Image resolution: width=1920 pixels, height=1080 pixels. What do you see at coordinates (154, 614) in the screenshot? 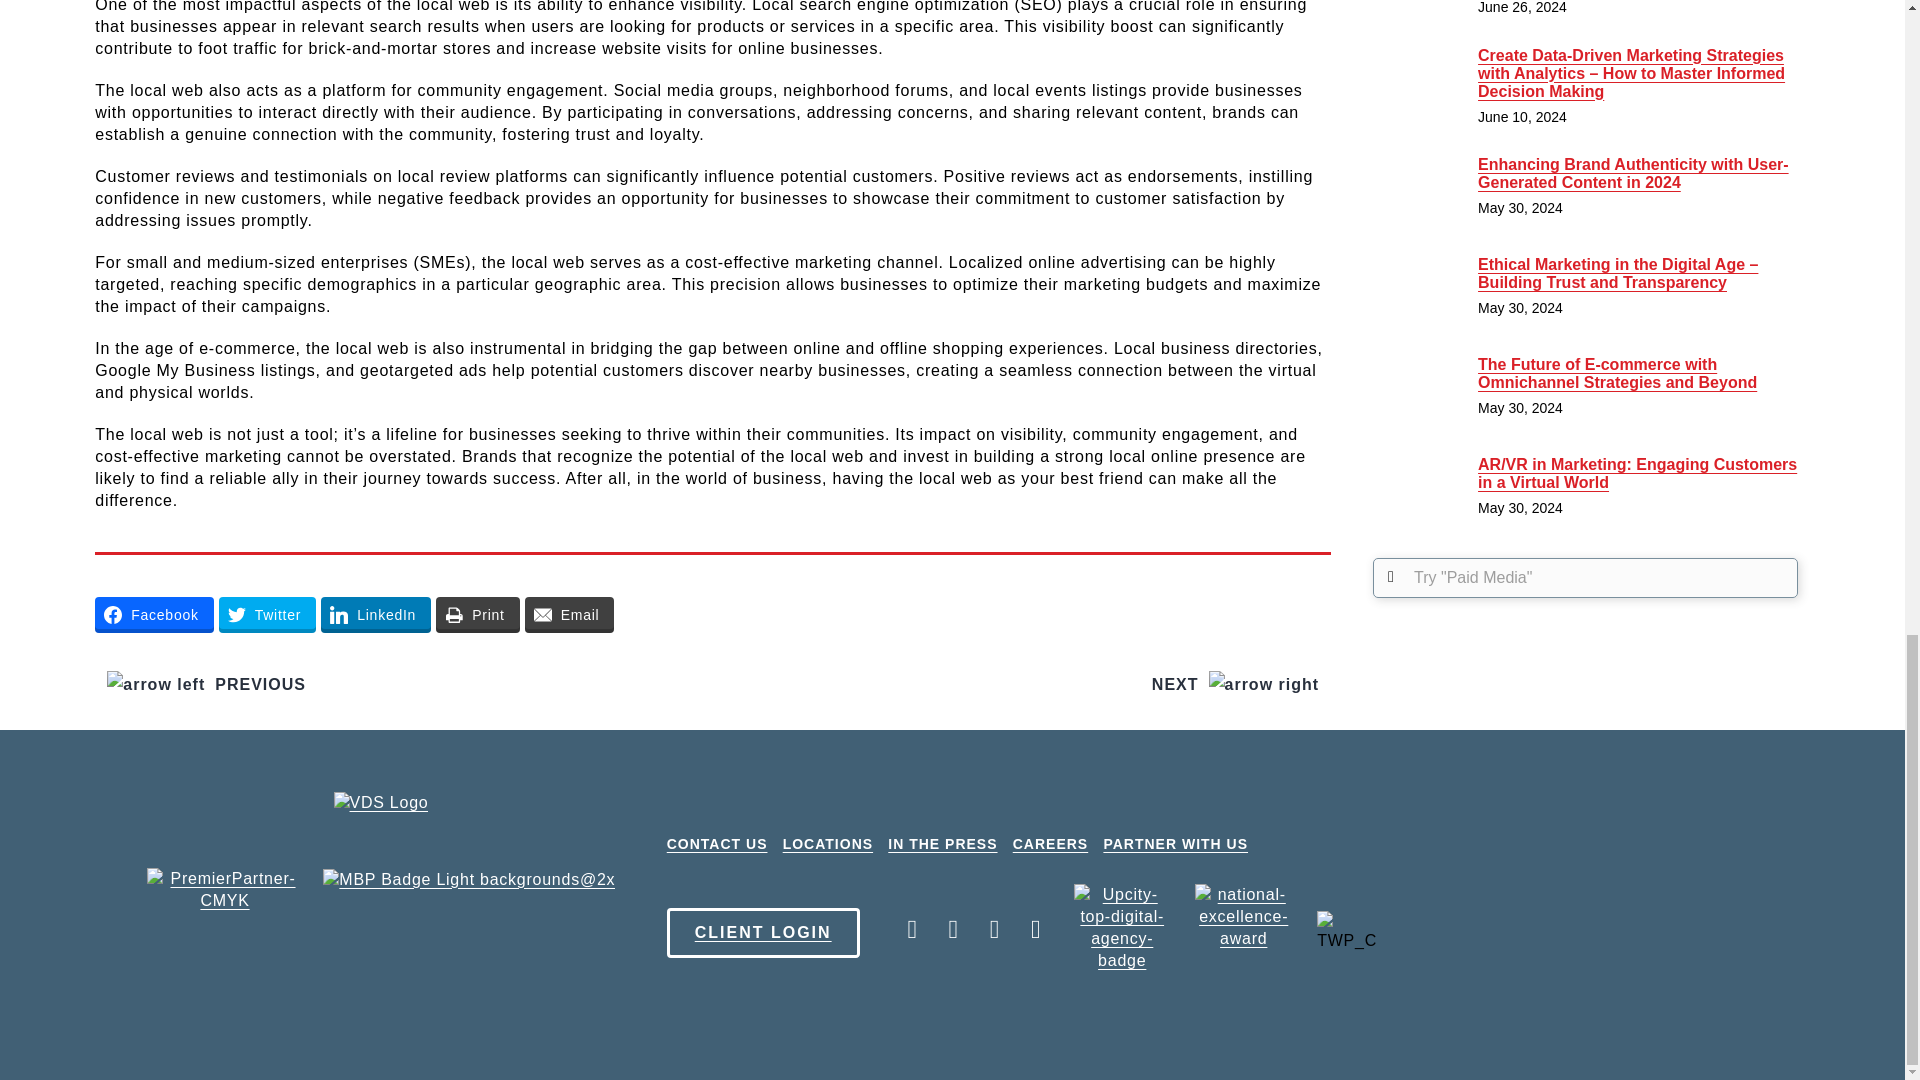
I see `Share on Facebook` at bounding box center [154, 614].